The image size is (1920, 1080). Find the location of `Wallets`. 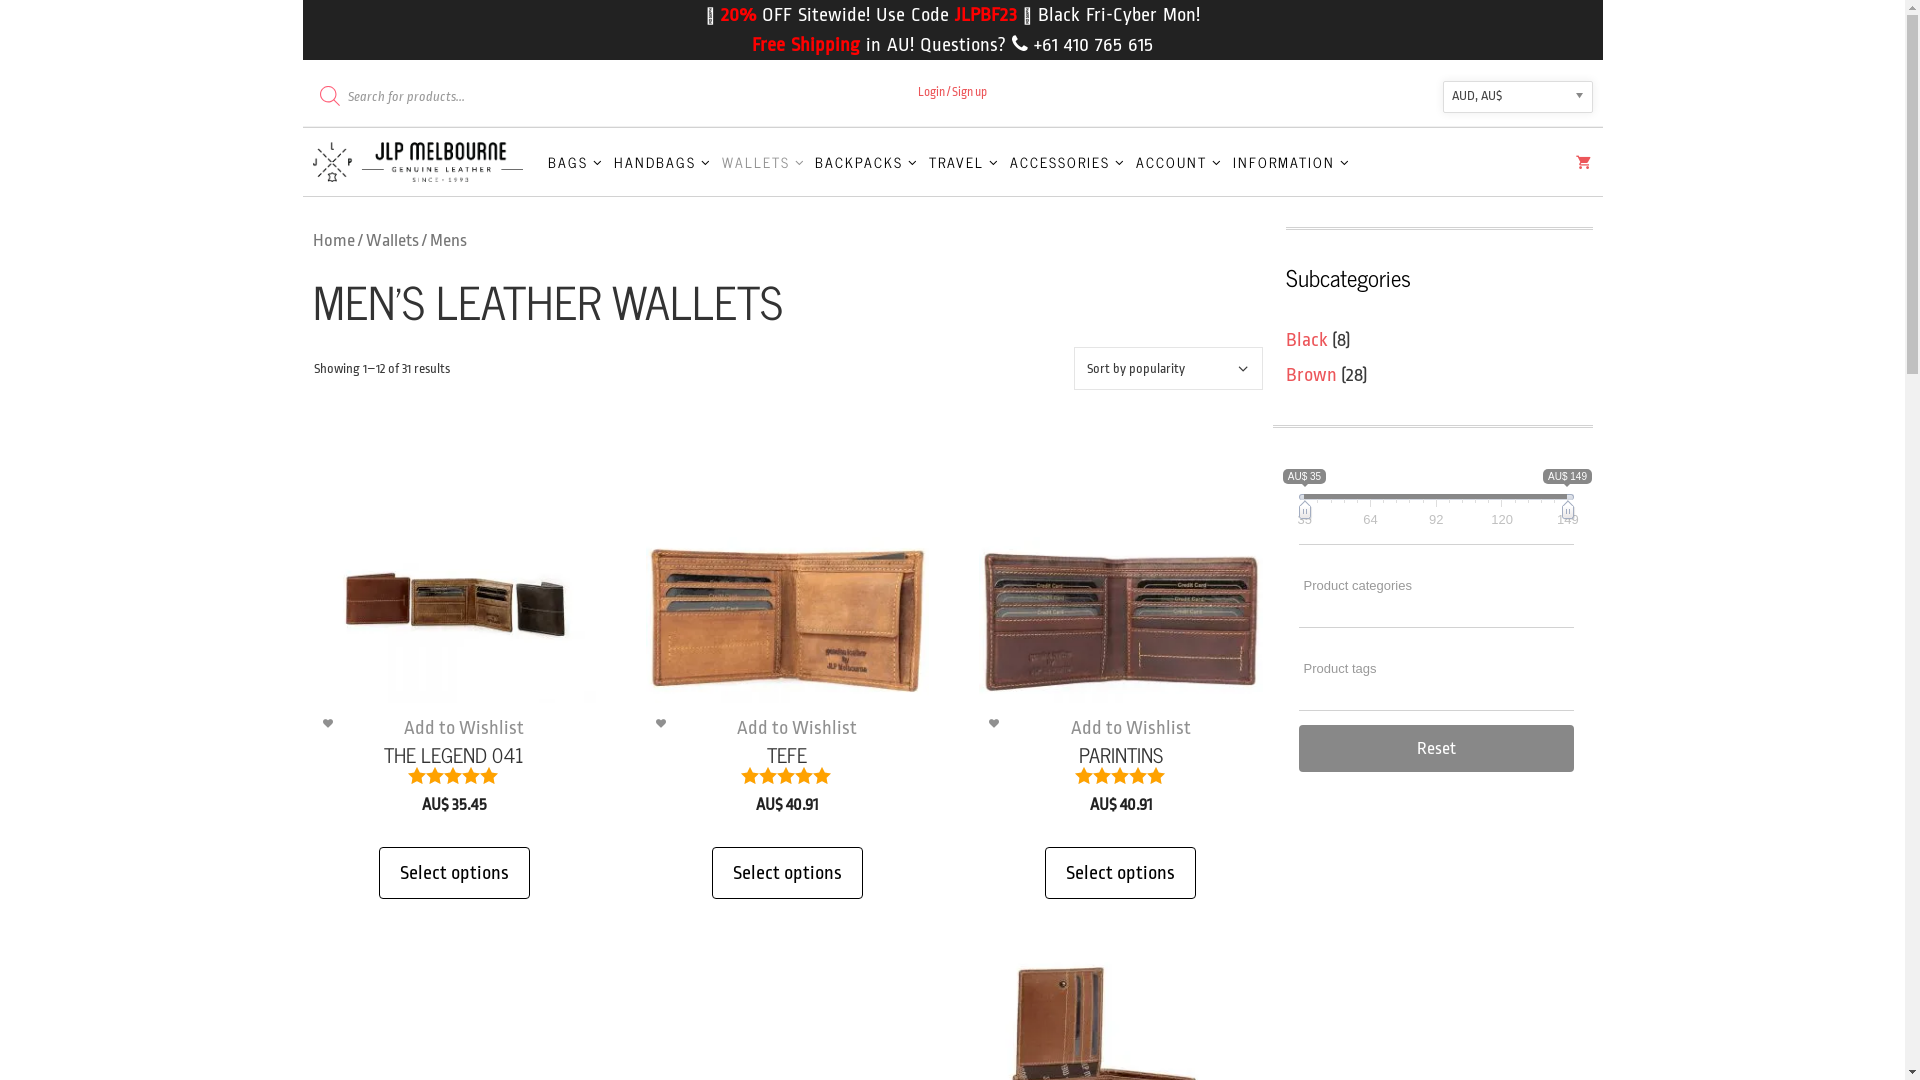

Wallets is located at coordinates (392, 240).